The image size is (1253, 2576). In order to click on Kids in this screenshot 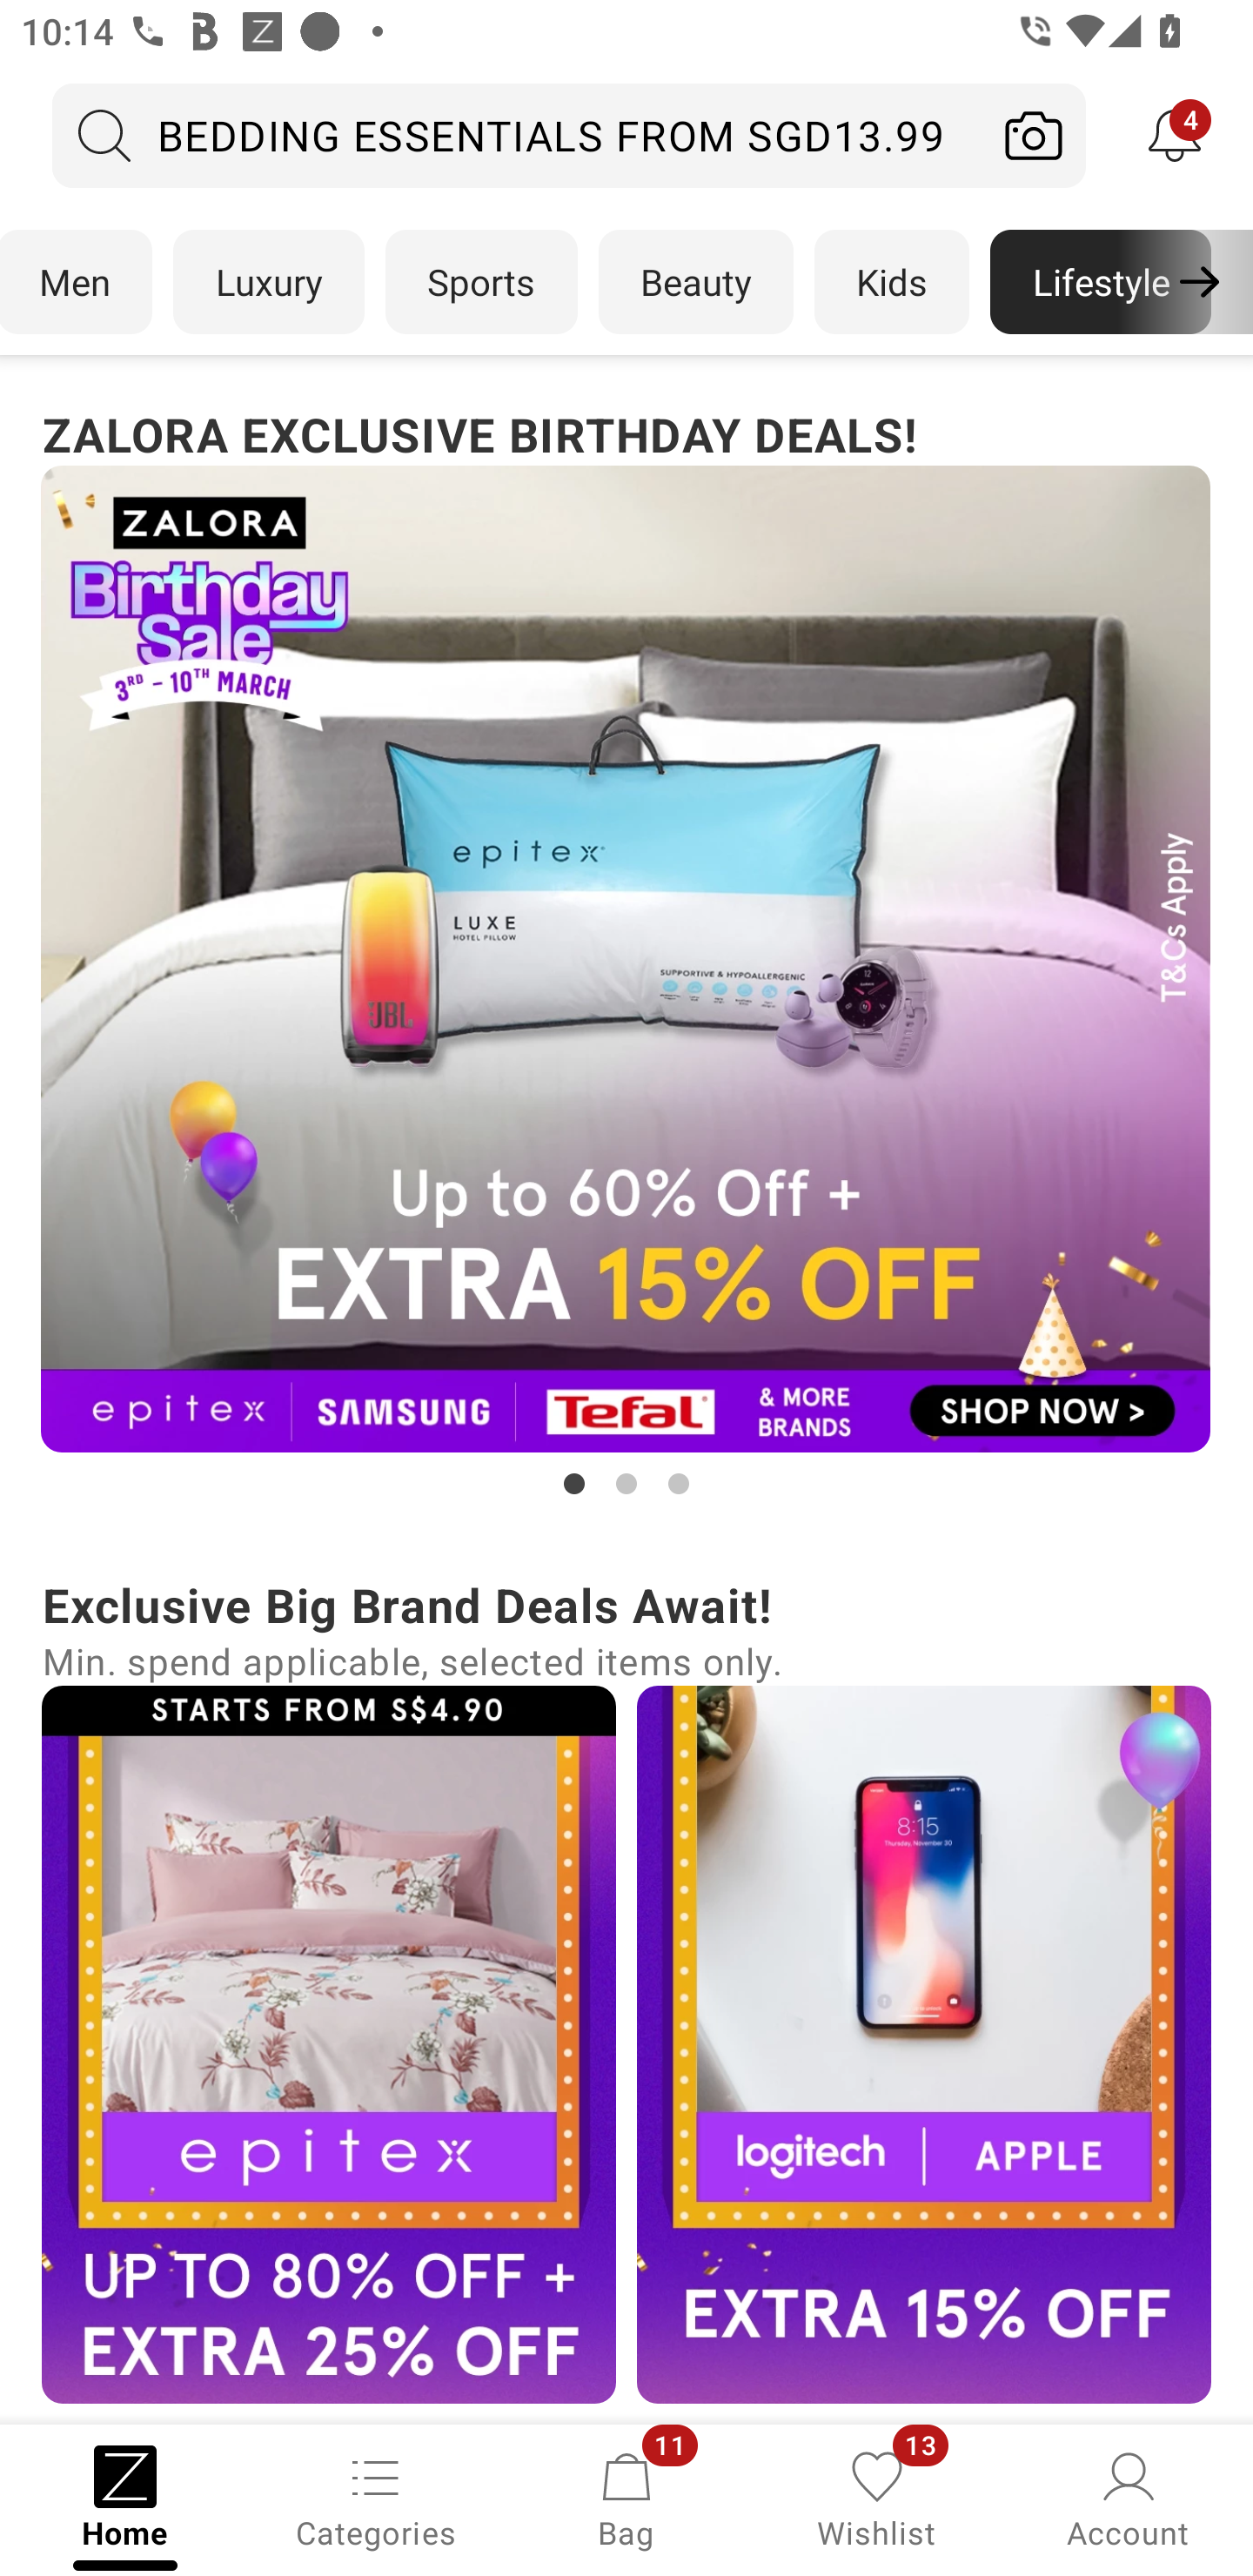, I will do `click(892, 282)`.